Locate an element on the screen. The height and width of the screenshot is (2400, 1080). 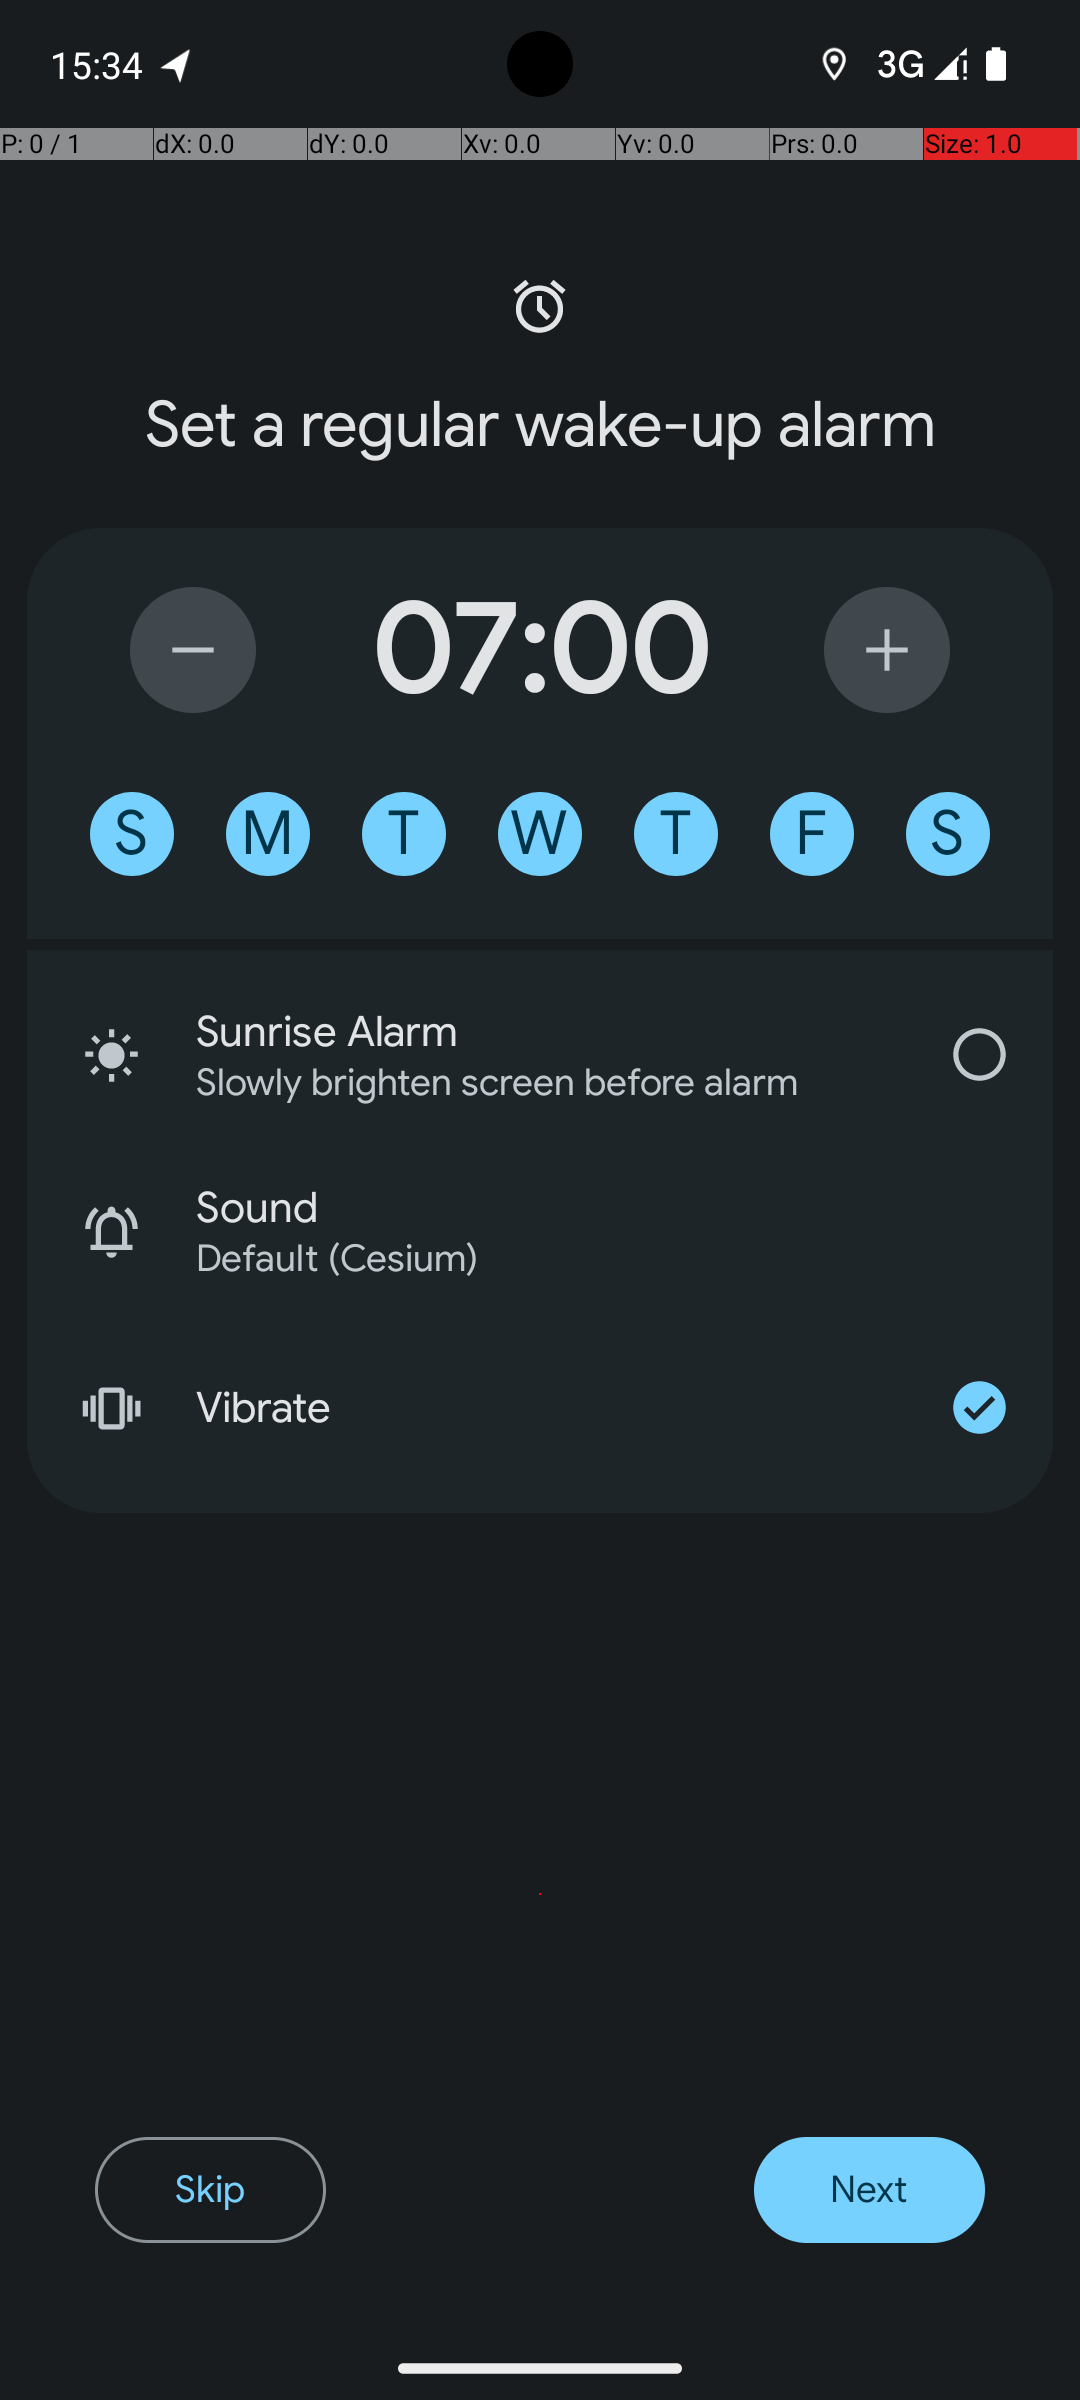
T is located at coordinates (404, 834).